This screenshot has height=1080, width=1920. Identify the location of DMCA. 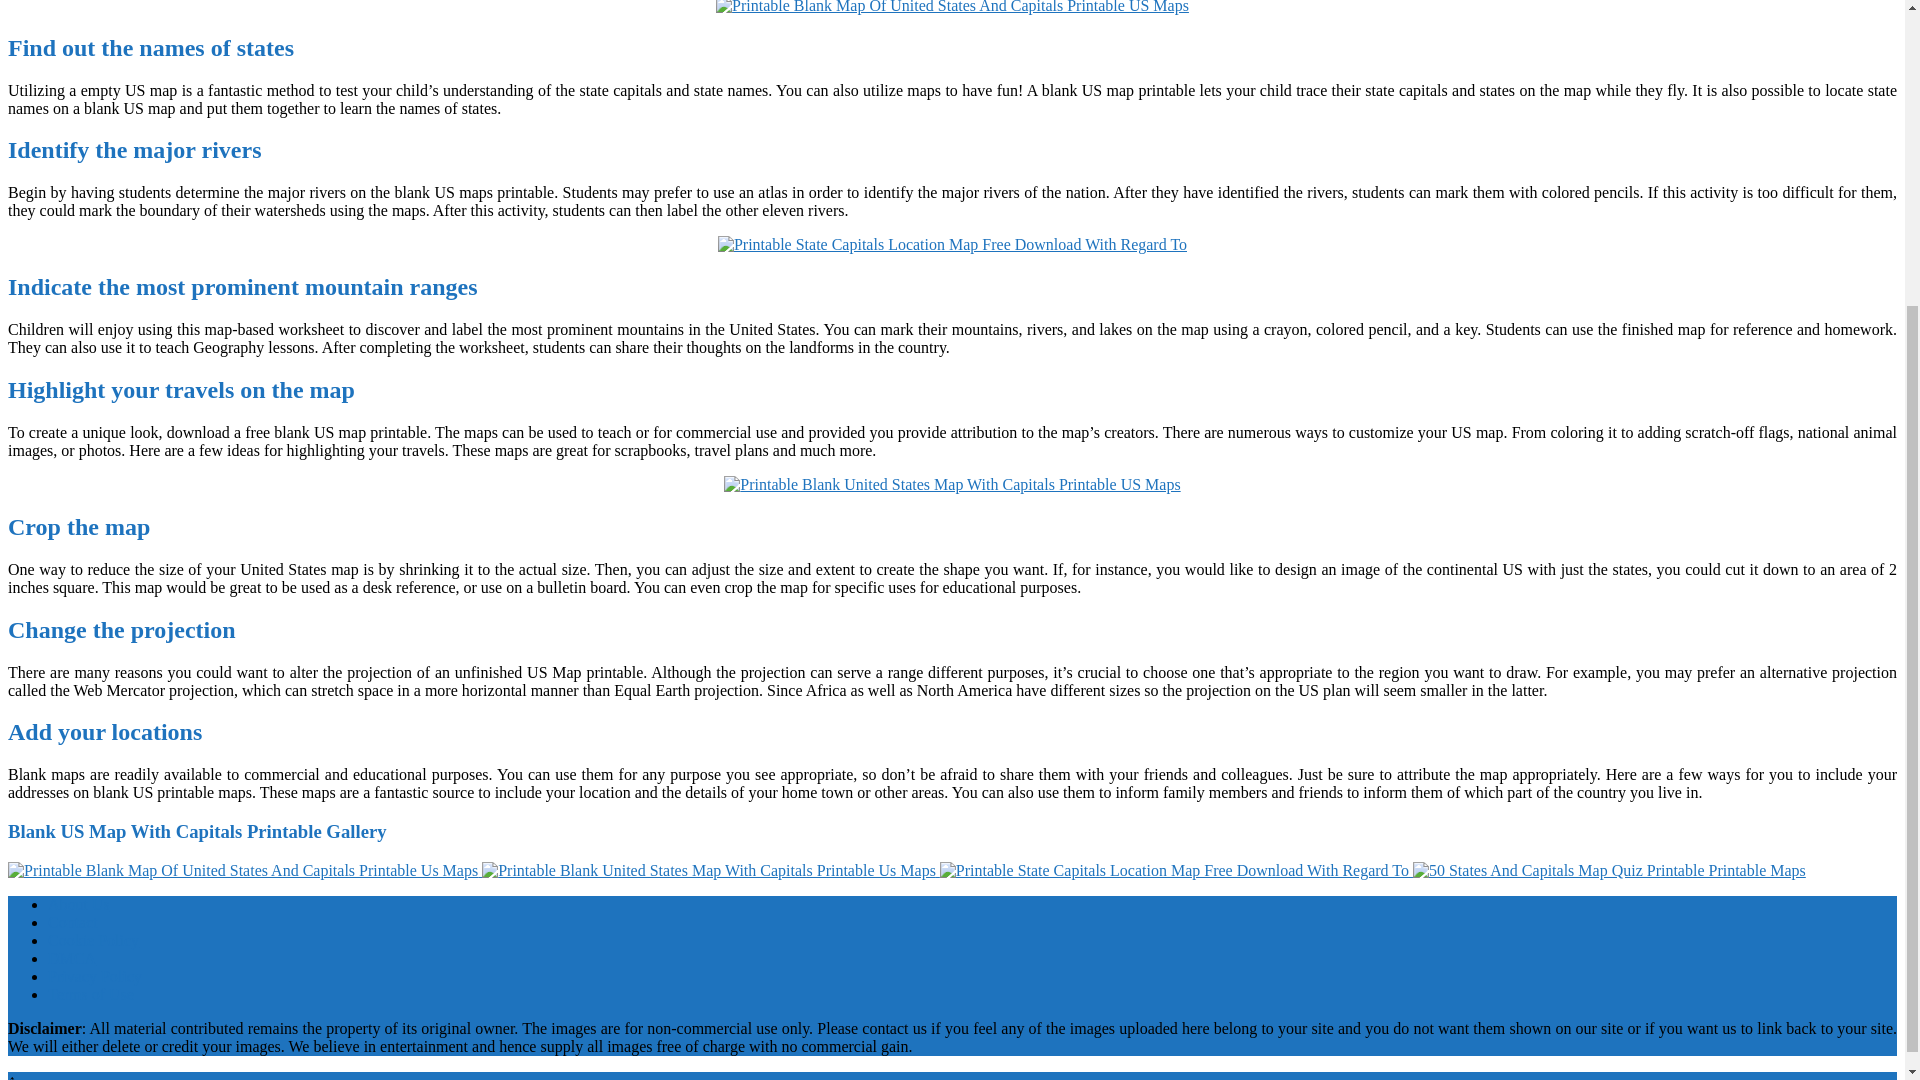
(72, 958).